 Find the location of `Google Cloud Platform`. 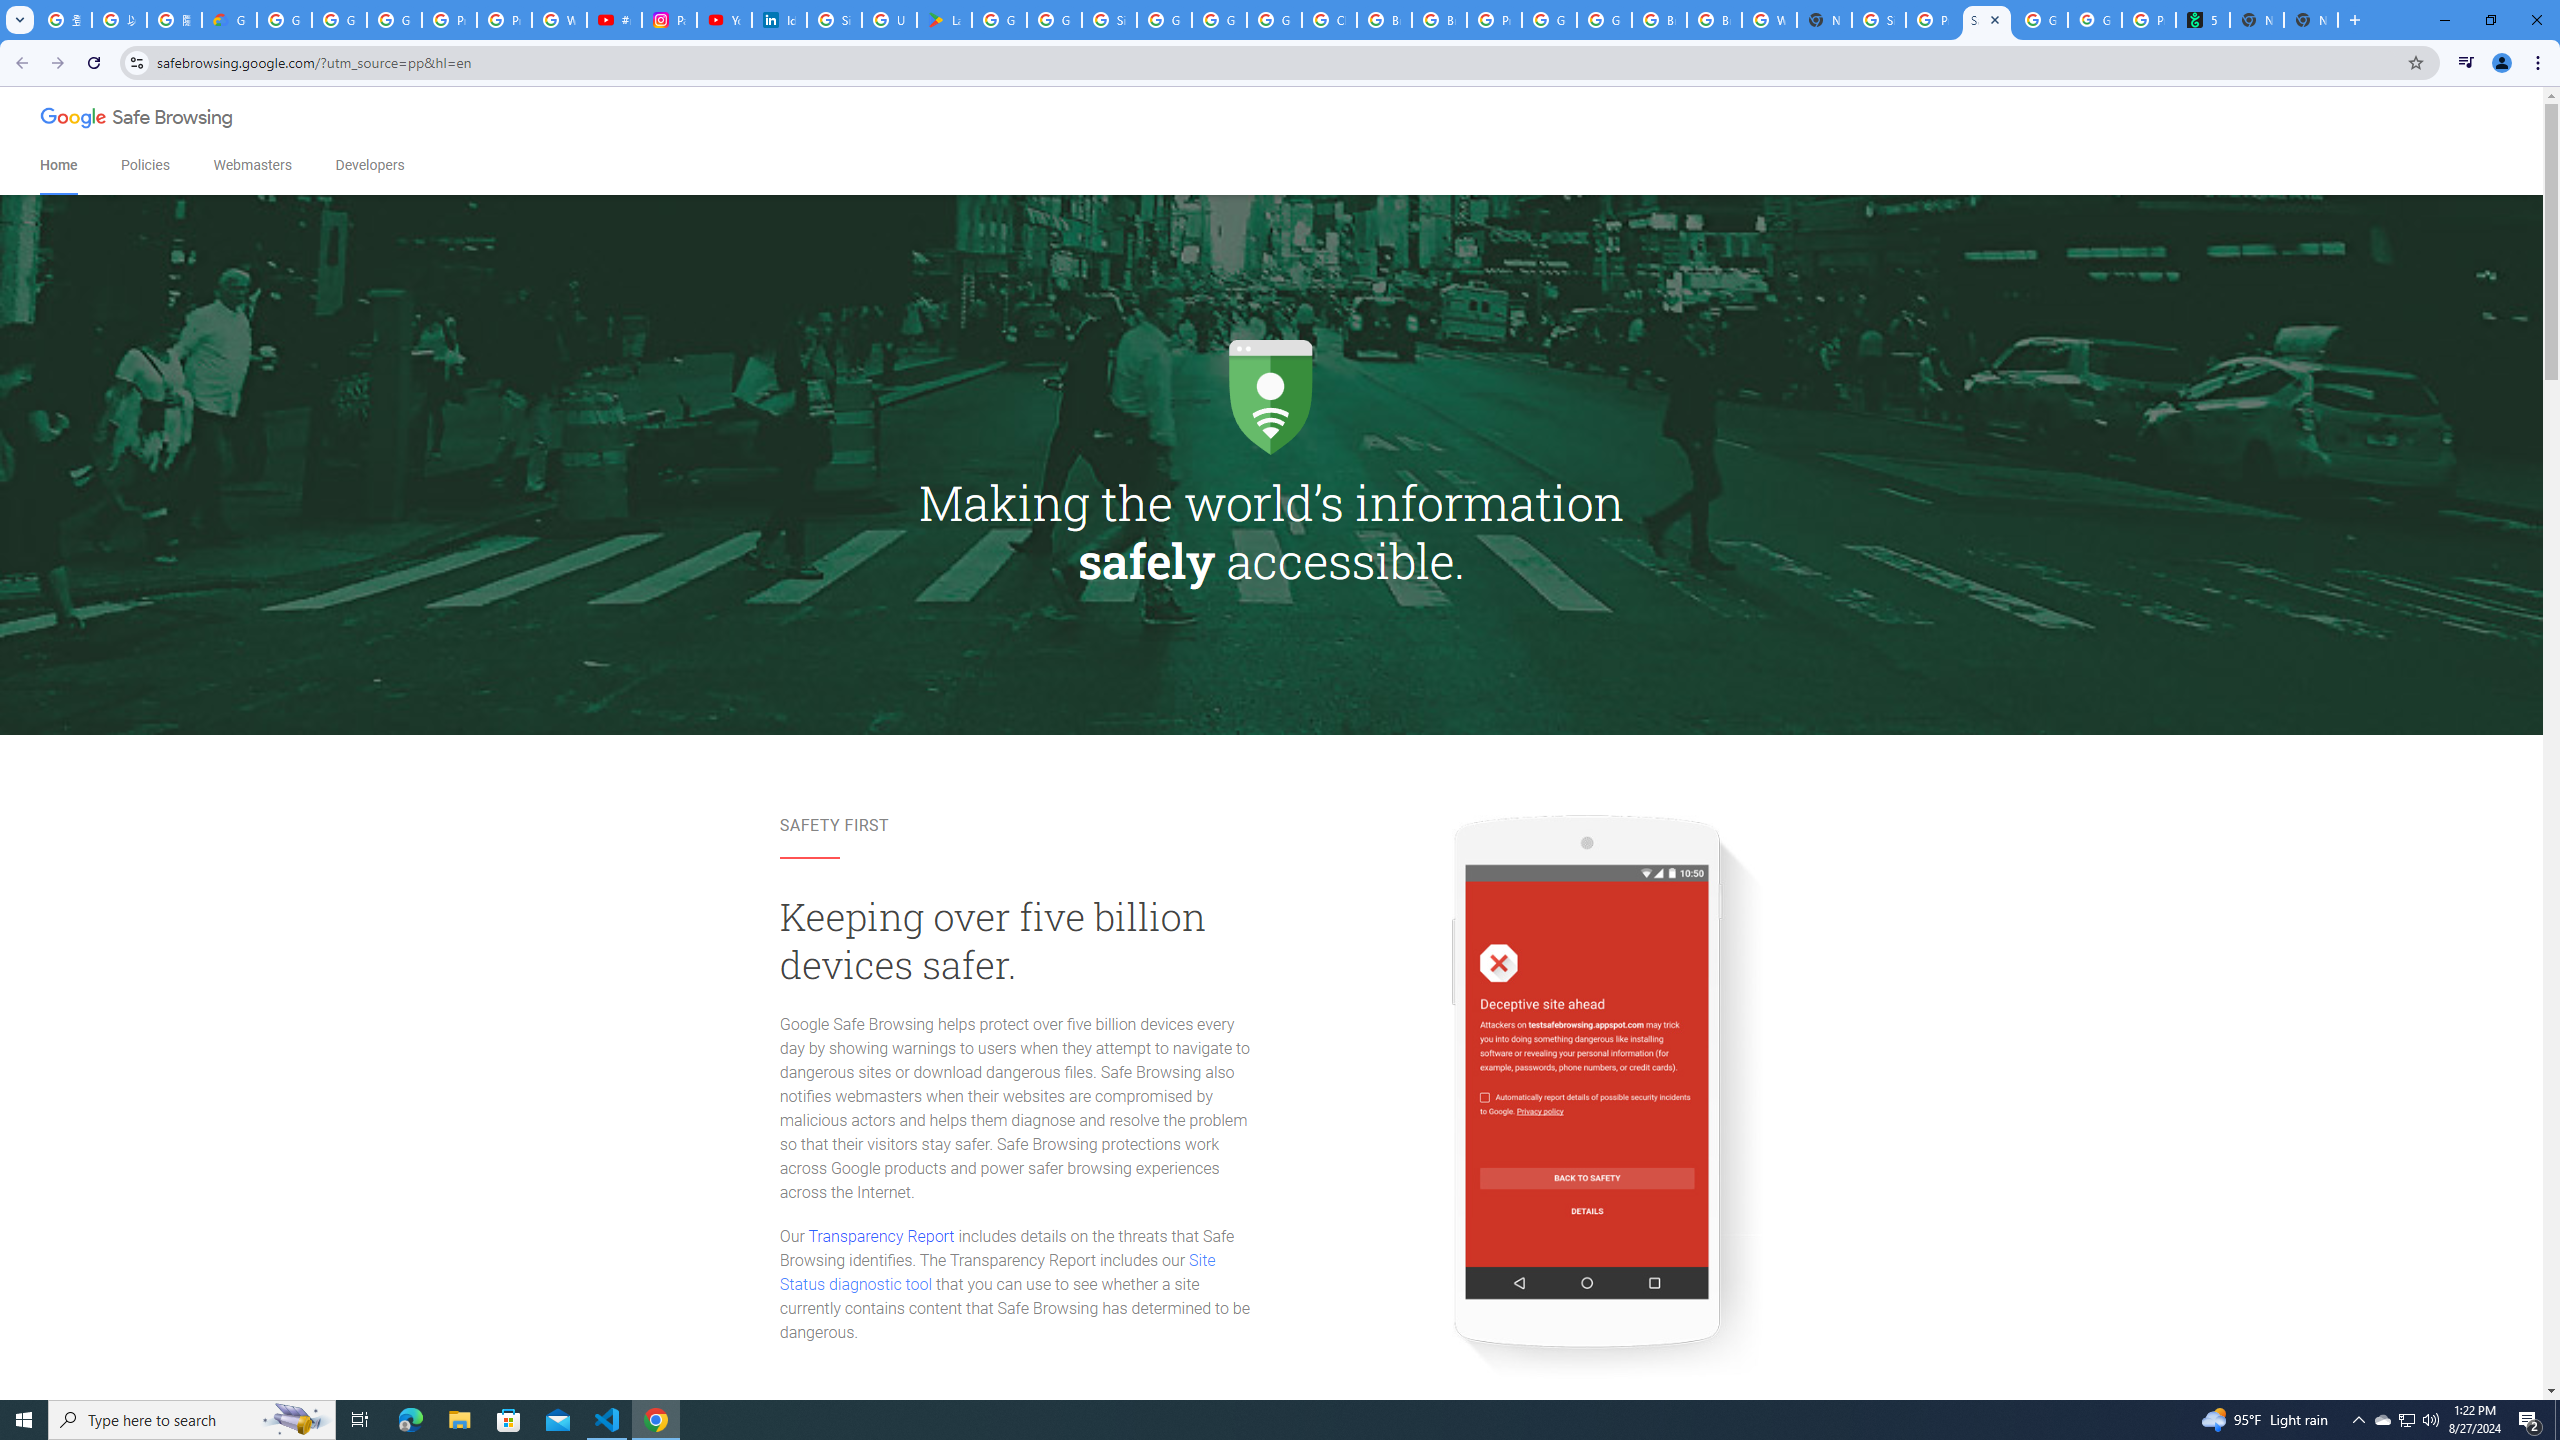

Google Cloud Platform is located at coordinates (1219, 20).